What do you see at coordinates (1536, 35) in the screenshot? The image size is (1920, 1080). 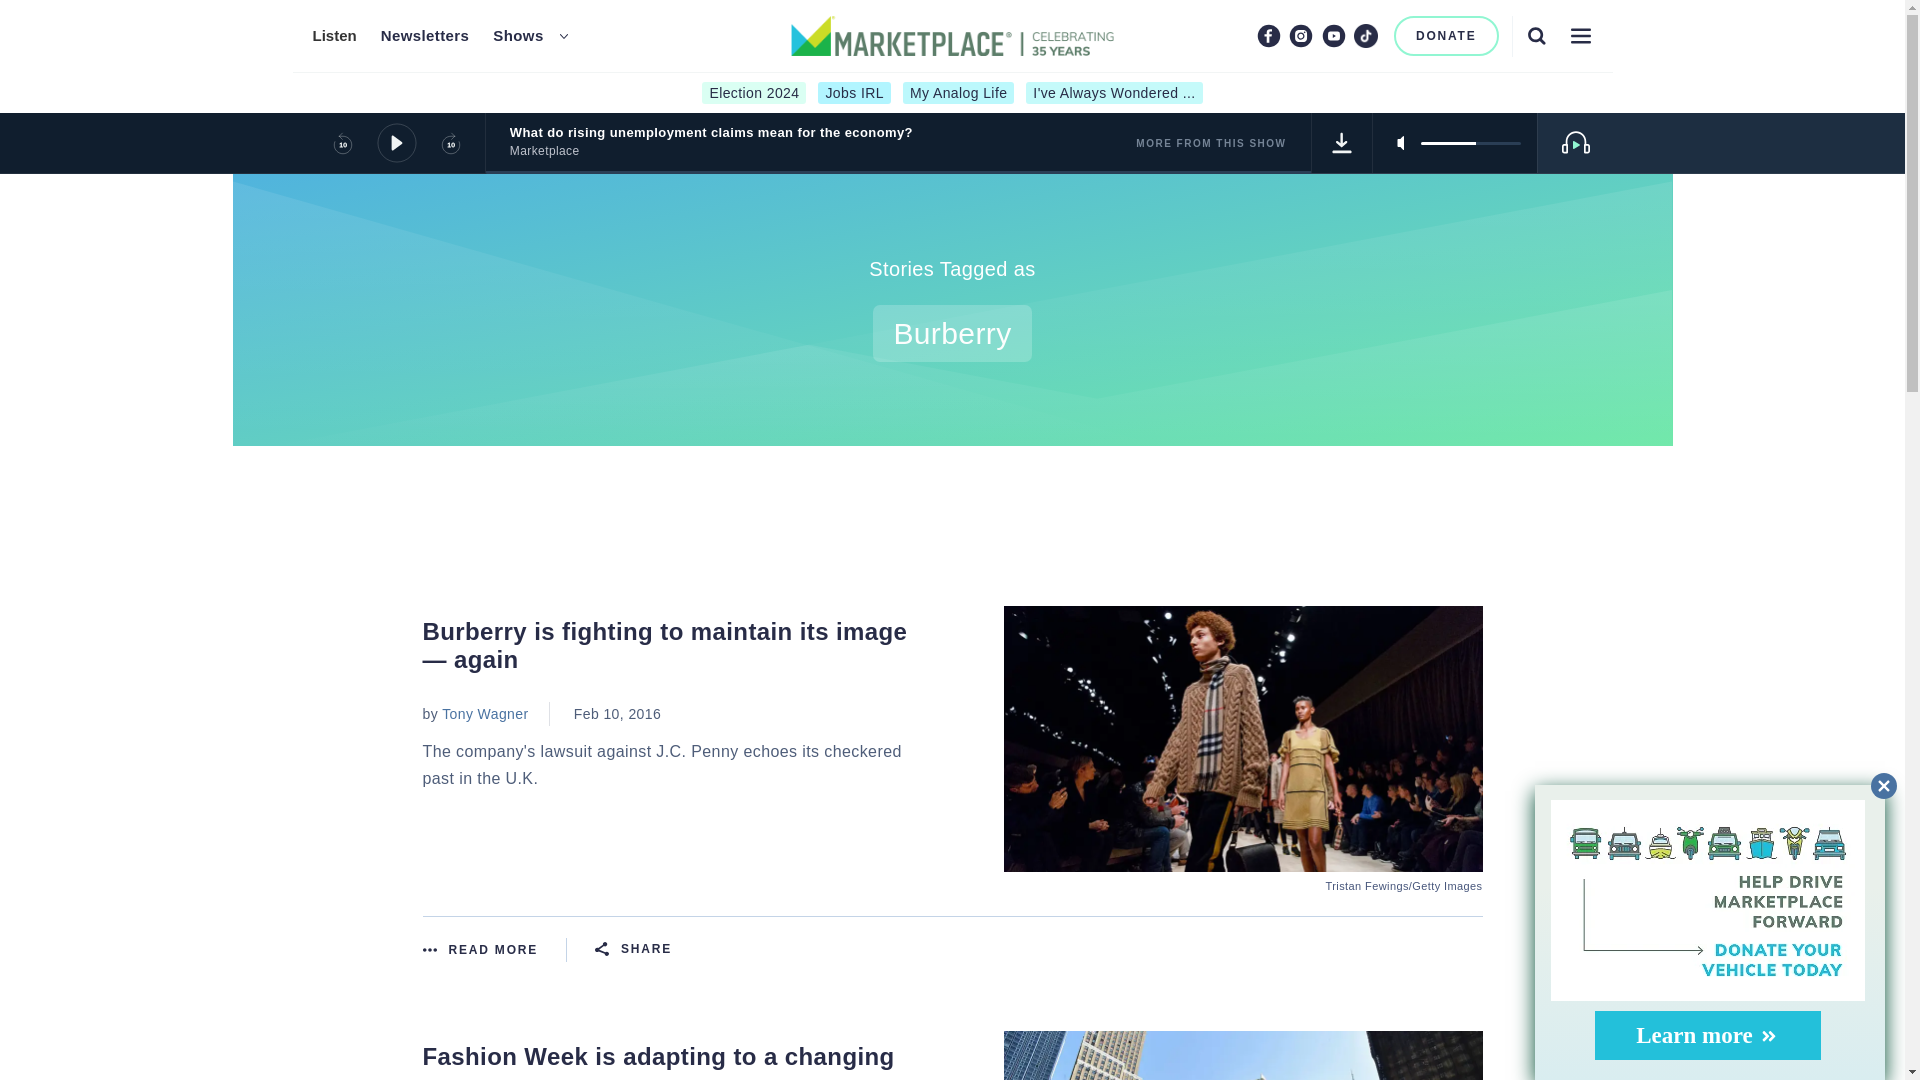 I see `Search` at bounding box center [1536, 35].